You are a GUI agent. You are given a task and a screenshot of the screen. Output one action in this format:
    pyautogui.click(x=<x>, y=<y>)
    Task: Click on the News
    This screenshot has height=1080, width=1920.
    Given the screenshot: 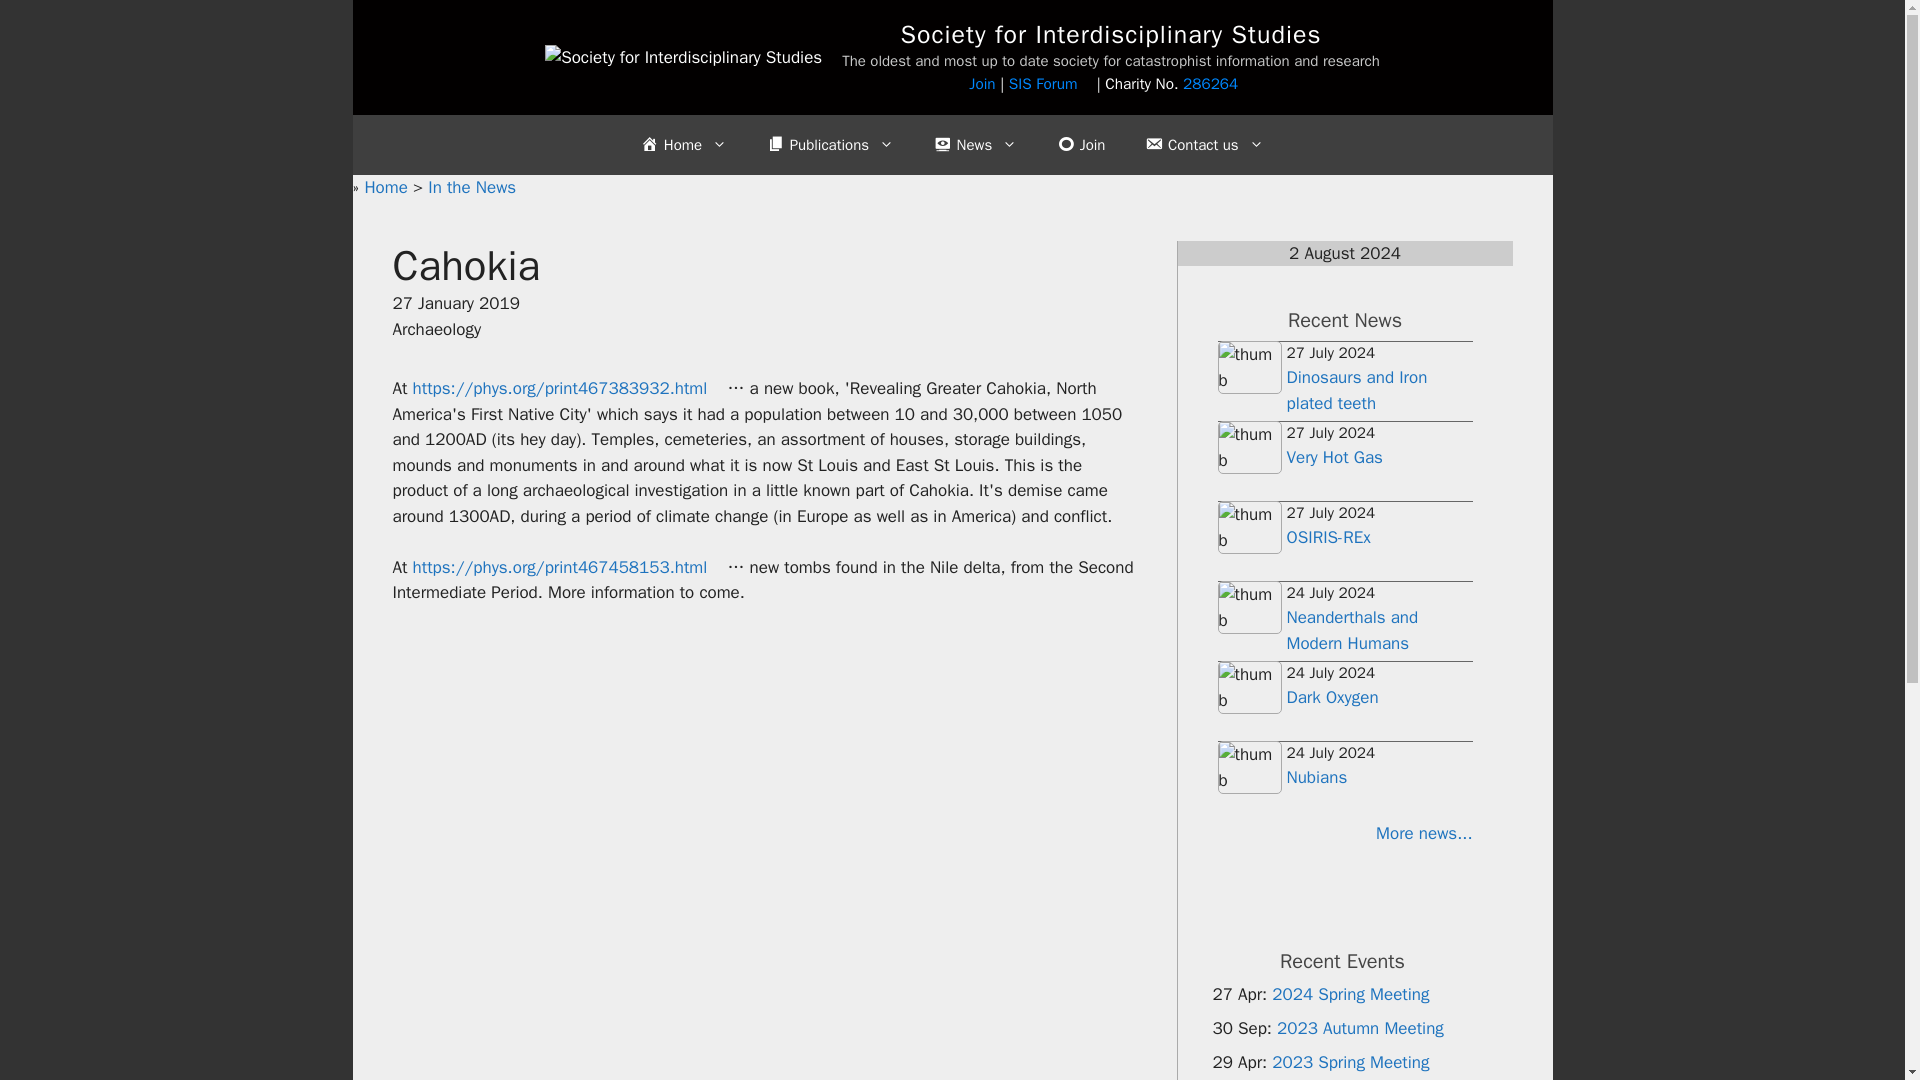 What is the action you would take?
    pyautogui.click(x=974, y=144)
    